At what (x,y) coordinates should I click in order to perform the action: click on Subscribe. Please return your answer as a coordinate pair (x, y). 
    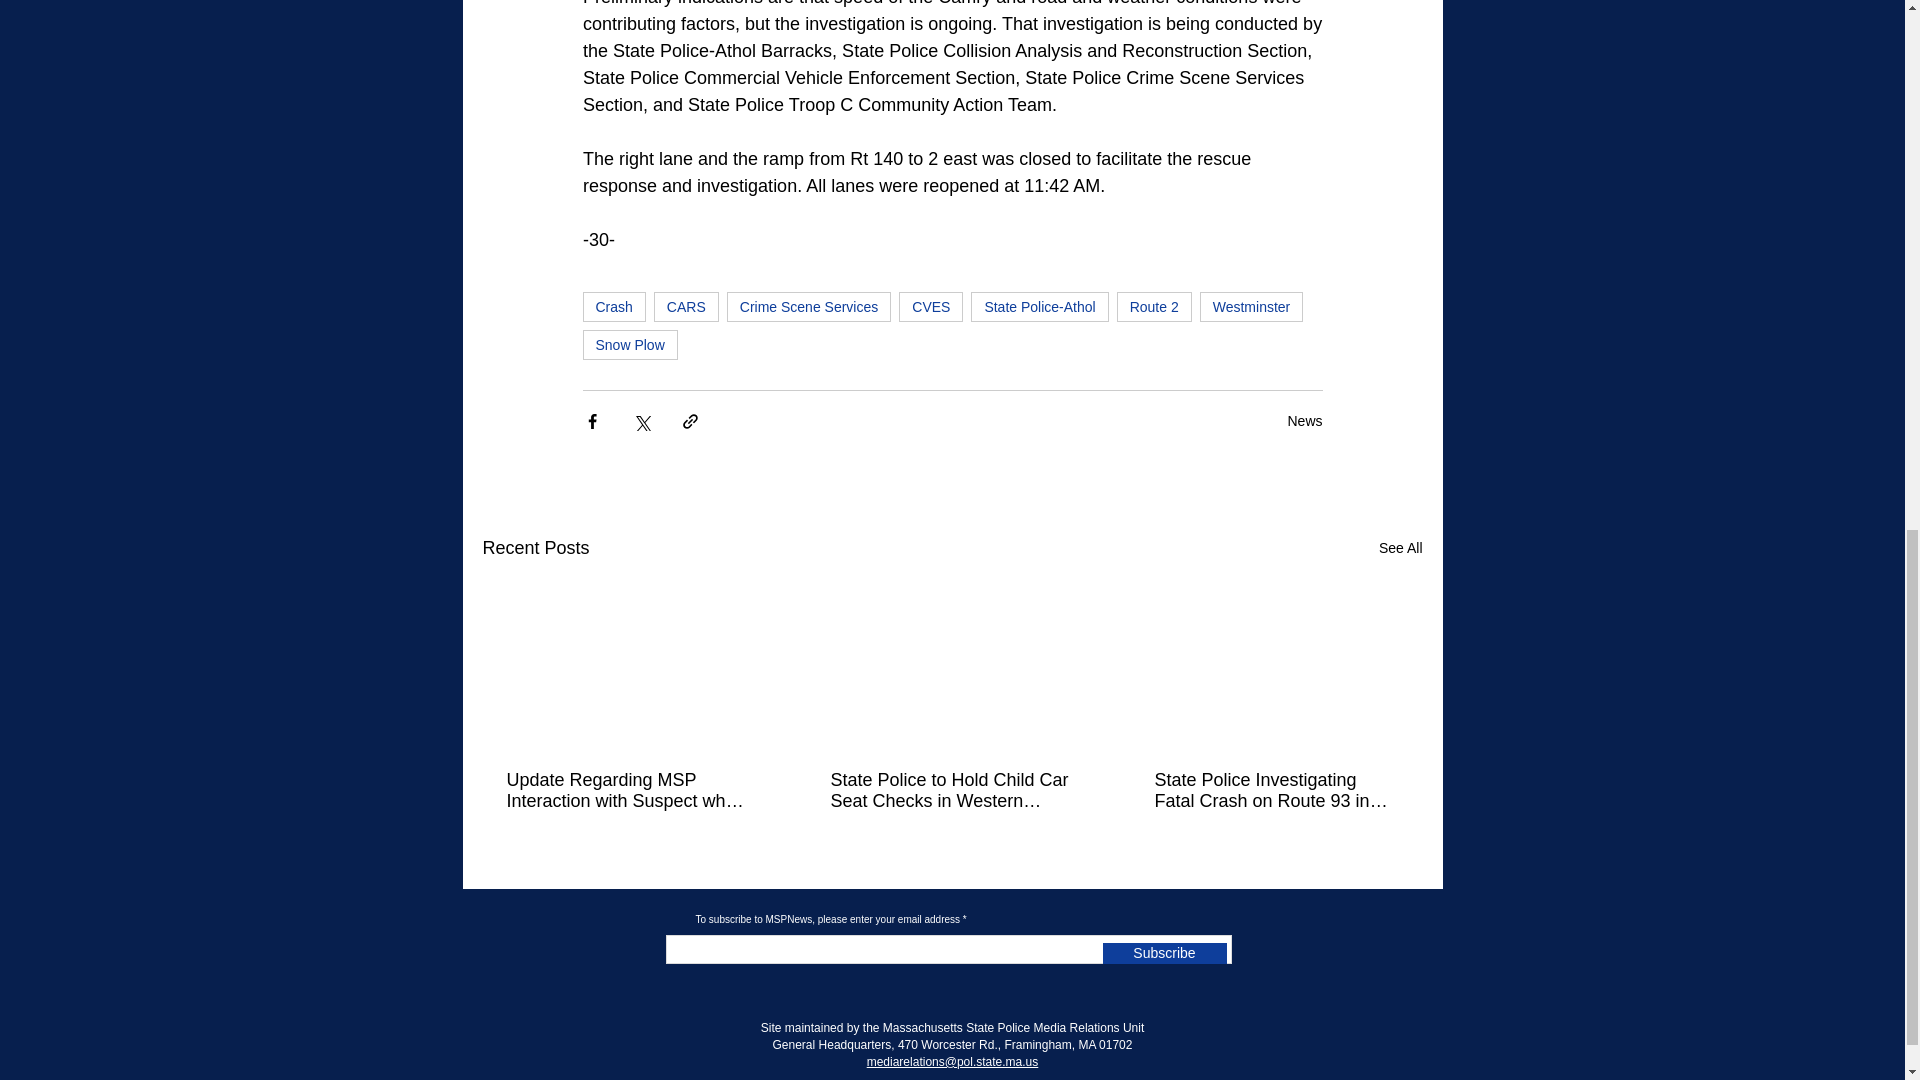
    Looking at the image, I should click on (1164, 953).